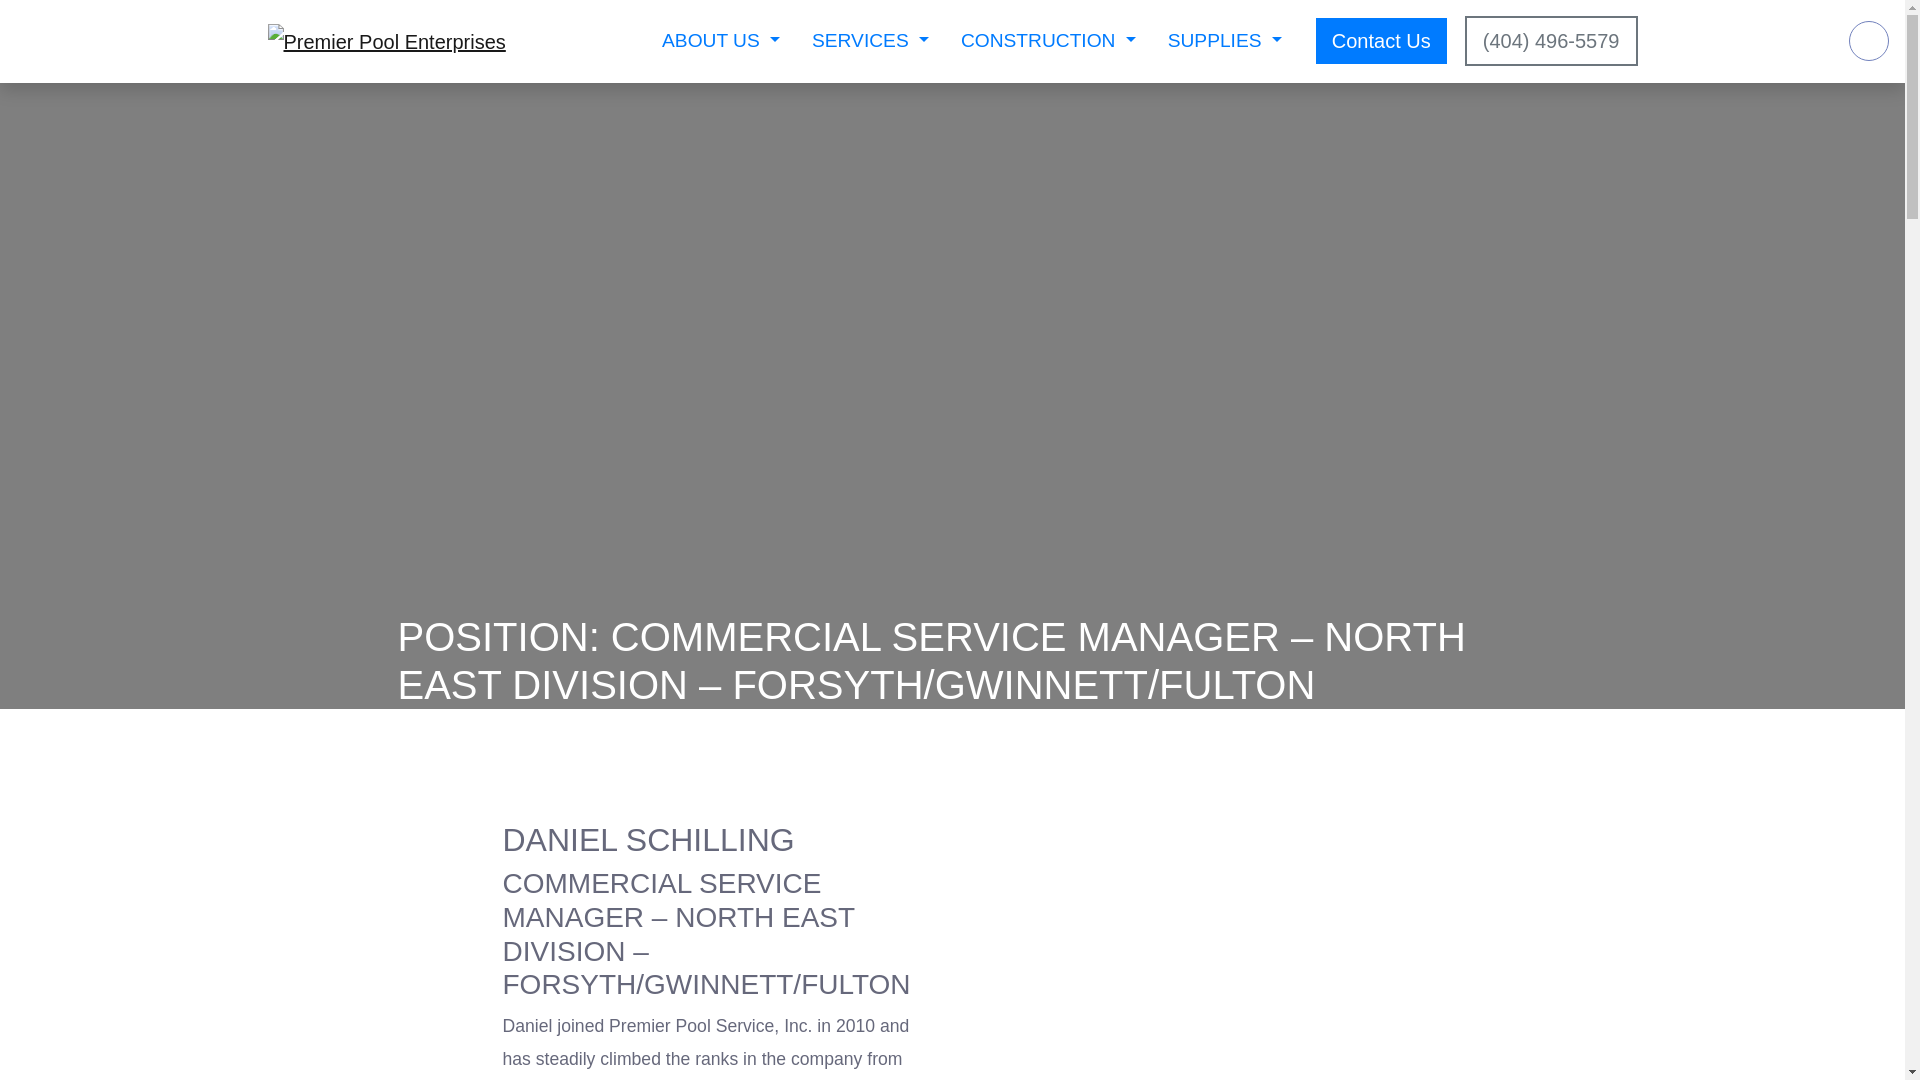  I want to click on CONSTRUCTION, so click(1048, 41).